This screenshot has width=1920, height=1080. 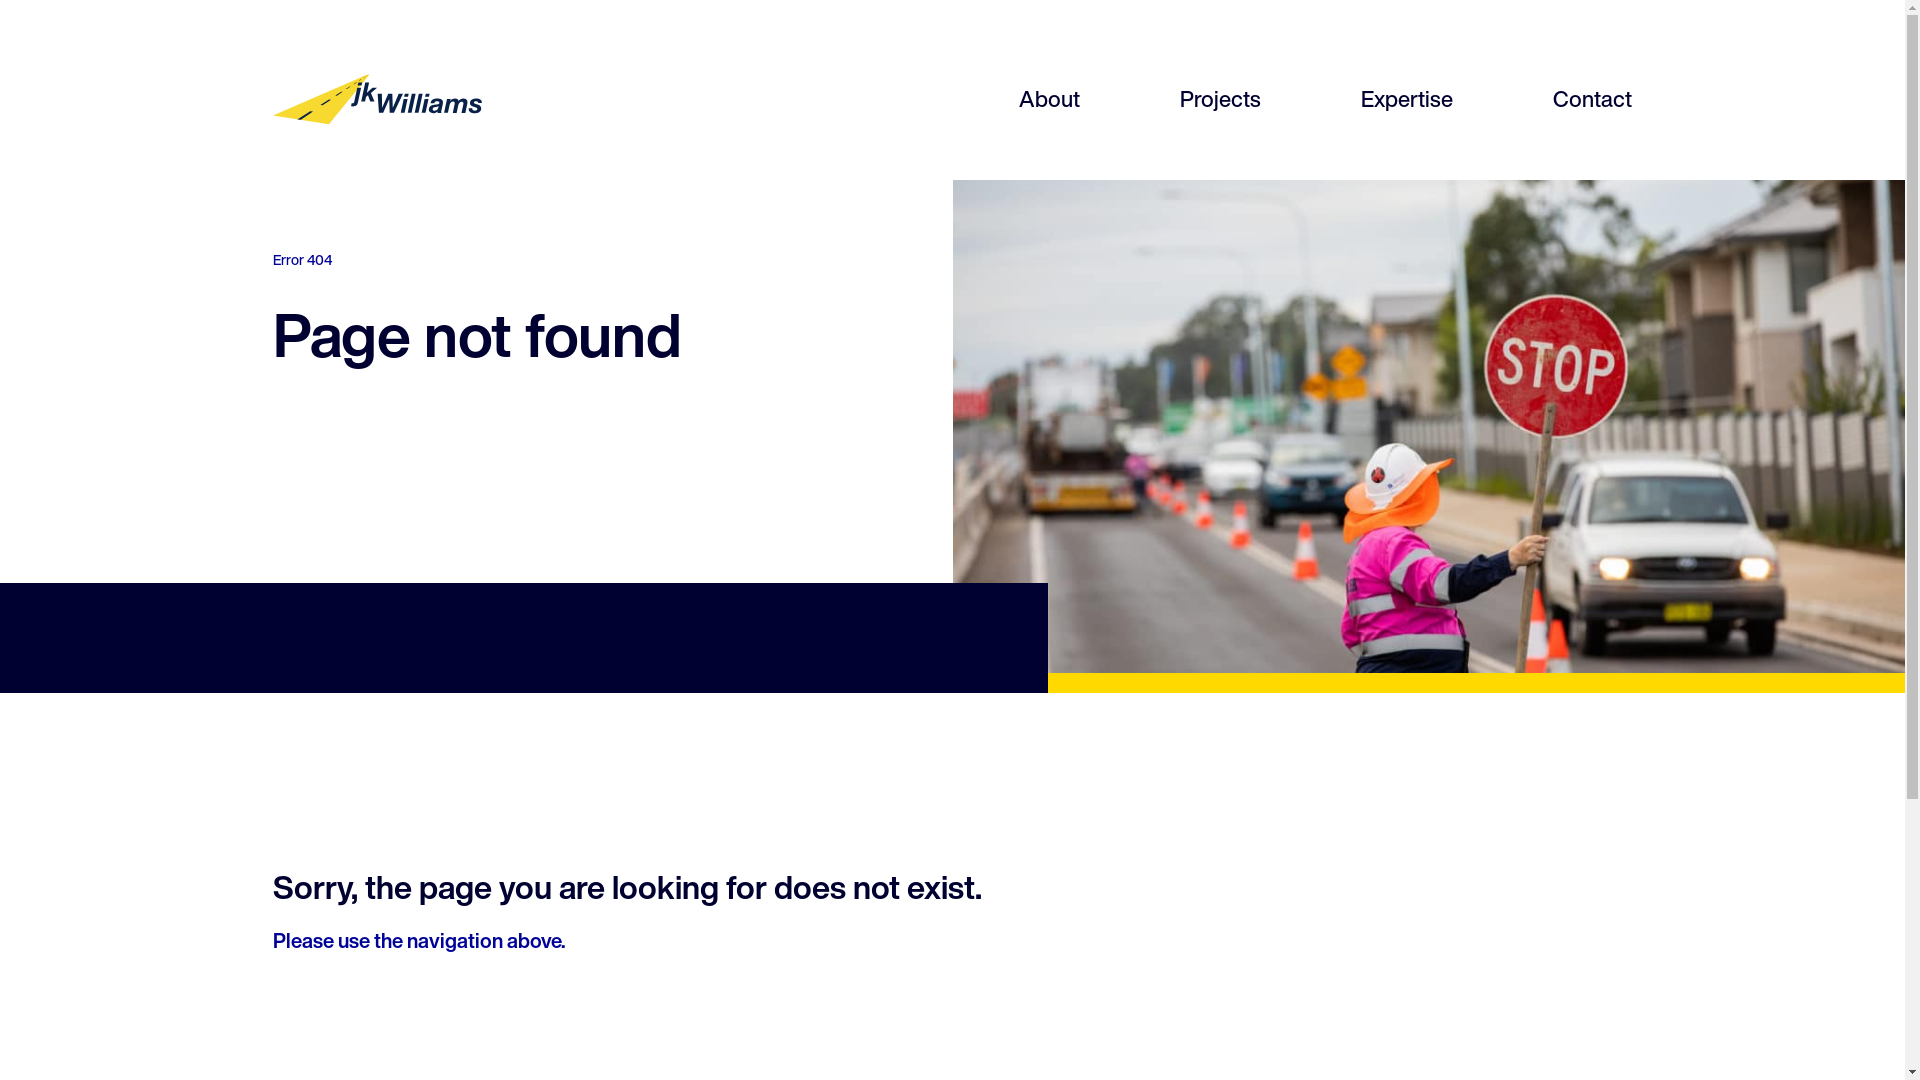 What do you see at coordinates (1592, 99) in the screenshot?
I see `Contact` at bounding box center [1592, 99].